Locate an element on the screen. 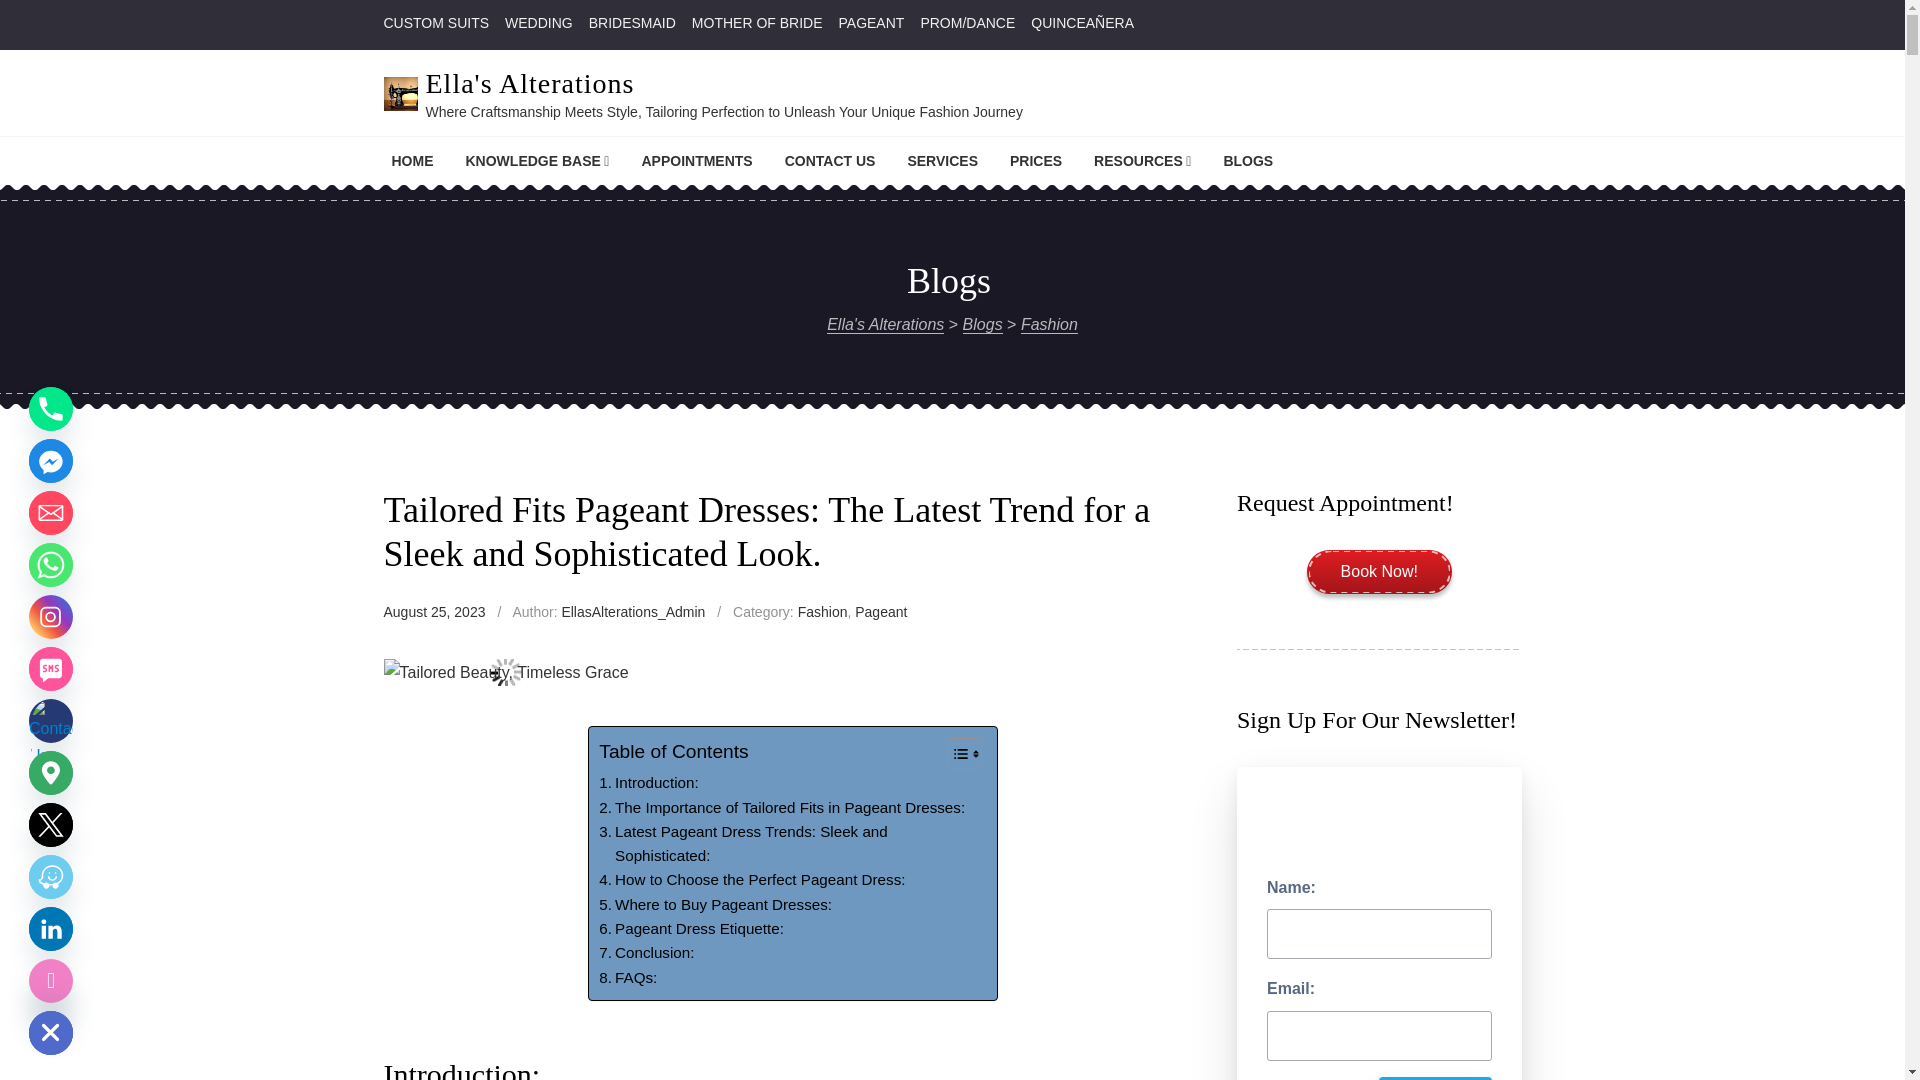 The image size is (1920, 1080). Pageant Dress Etiquette: is located at coordinates (691, 928).